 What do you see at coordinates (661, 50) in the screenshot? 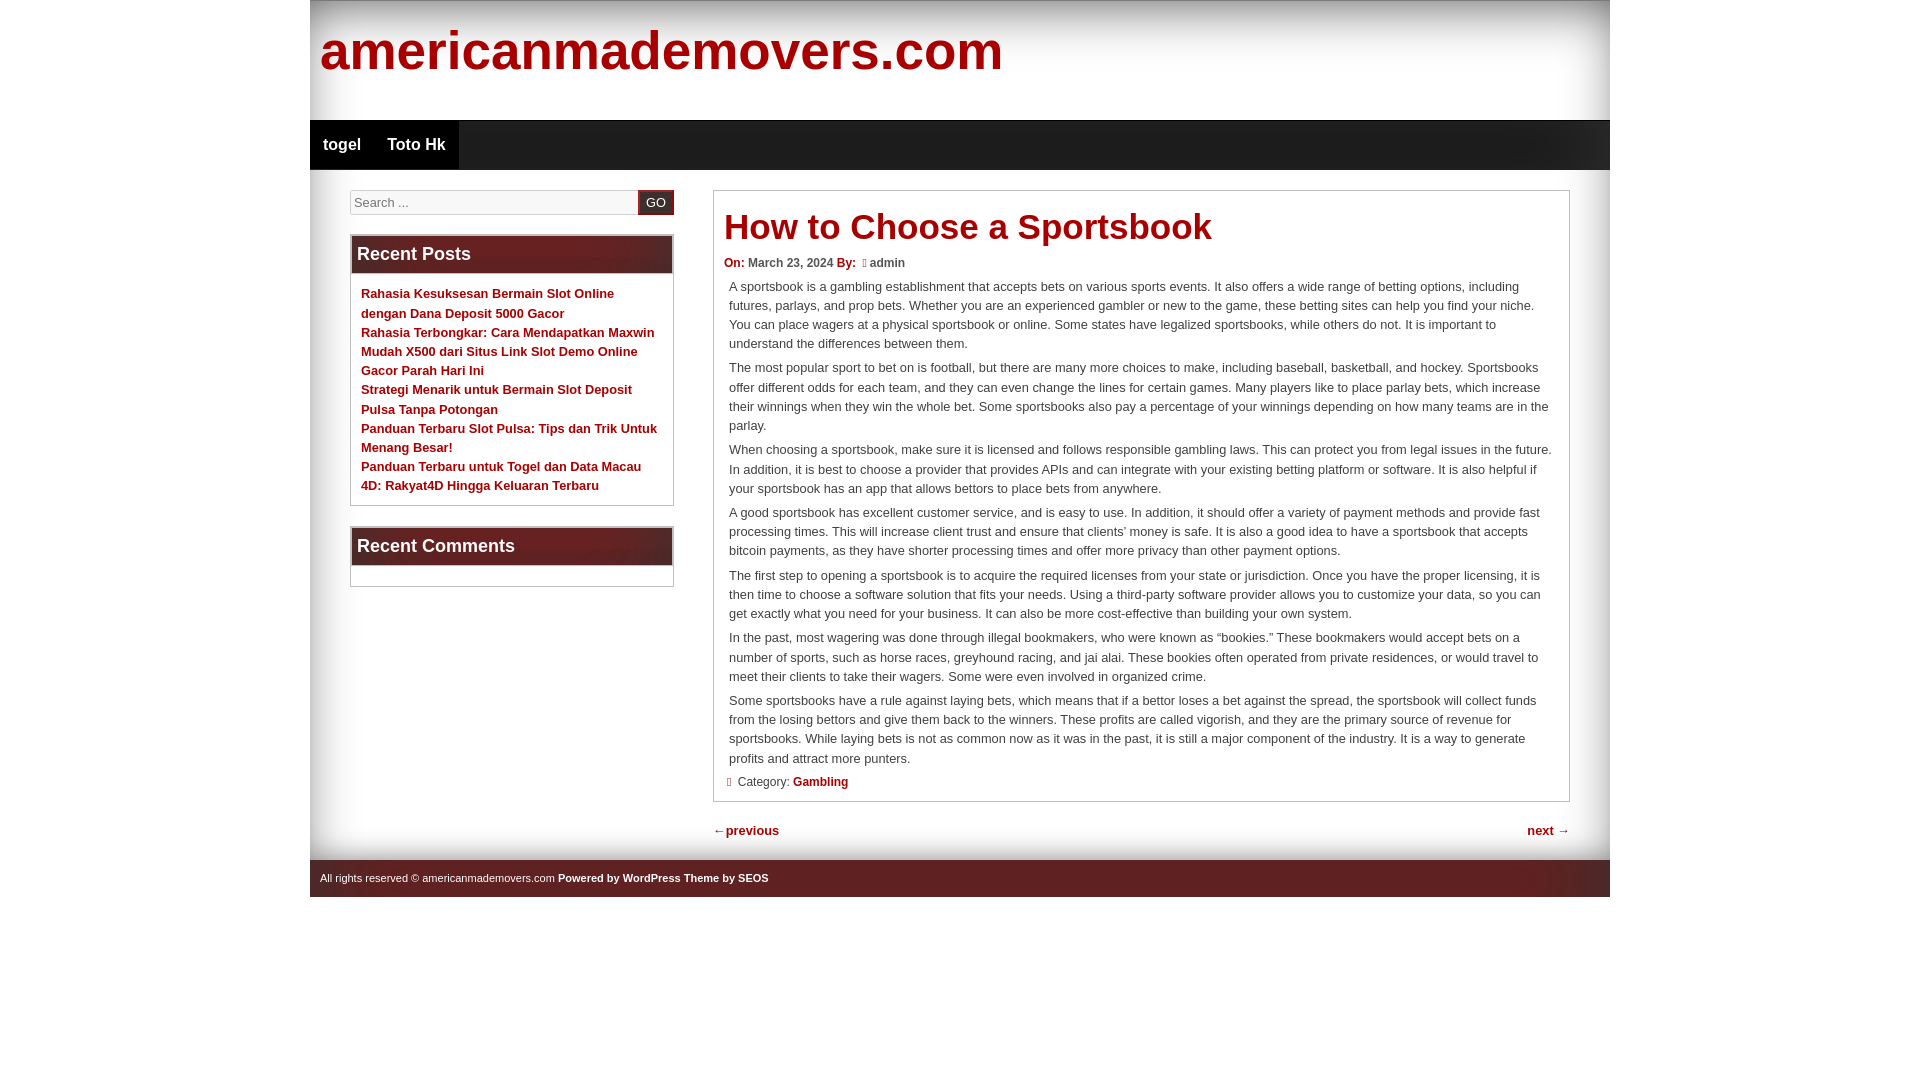
I see `americanmademovers.com` at bounding box center [661, 50].